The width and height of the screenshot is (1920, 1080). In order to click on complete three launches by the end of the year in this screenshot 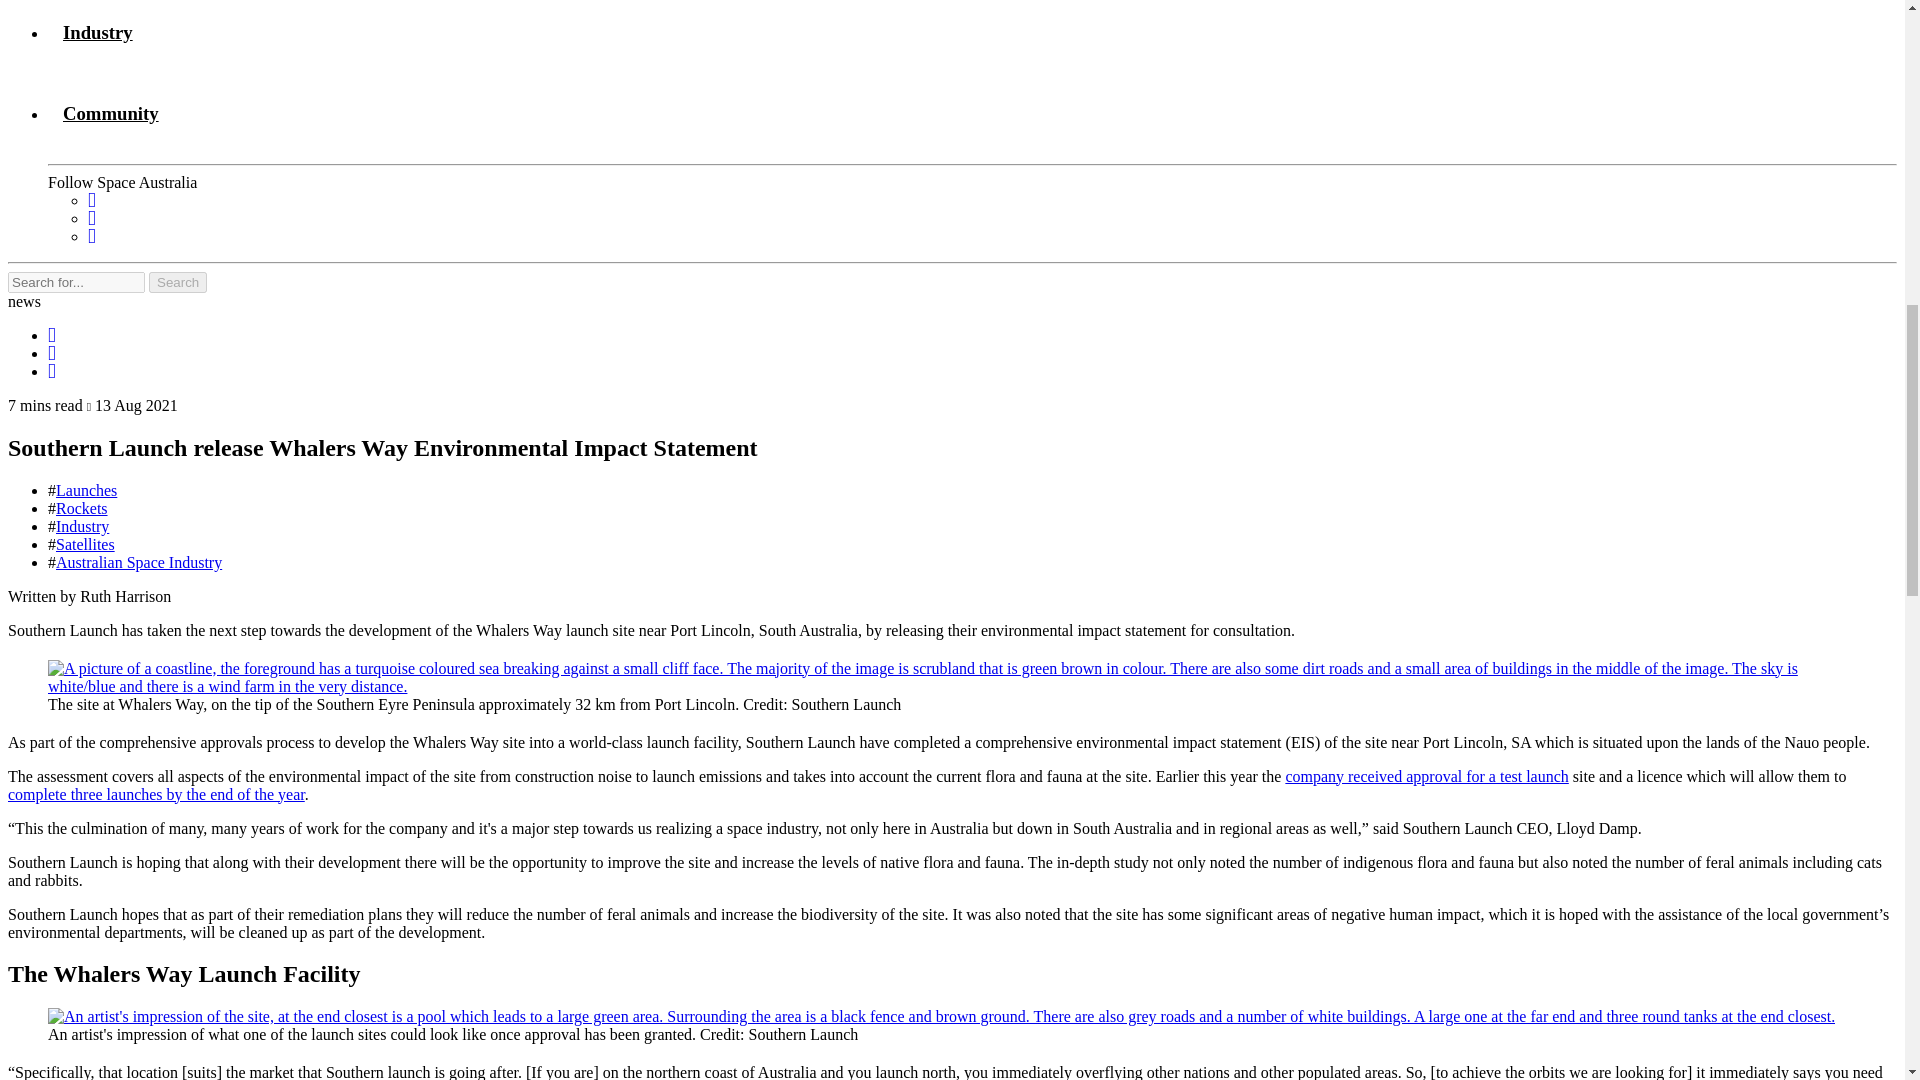, I will do `click(156, 794)`.